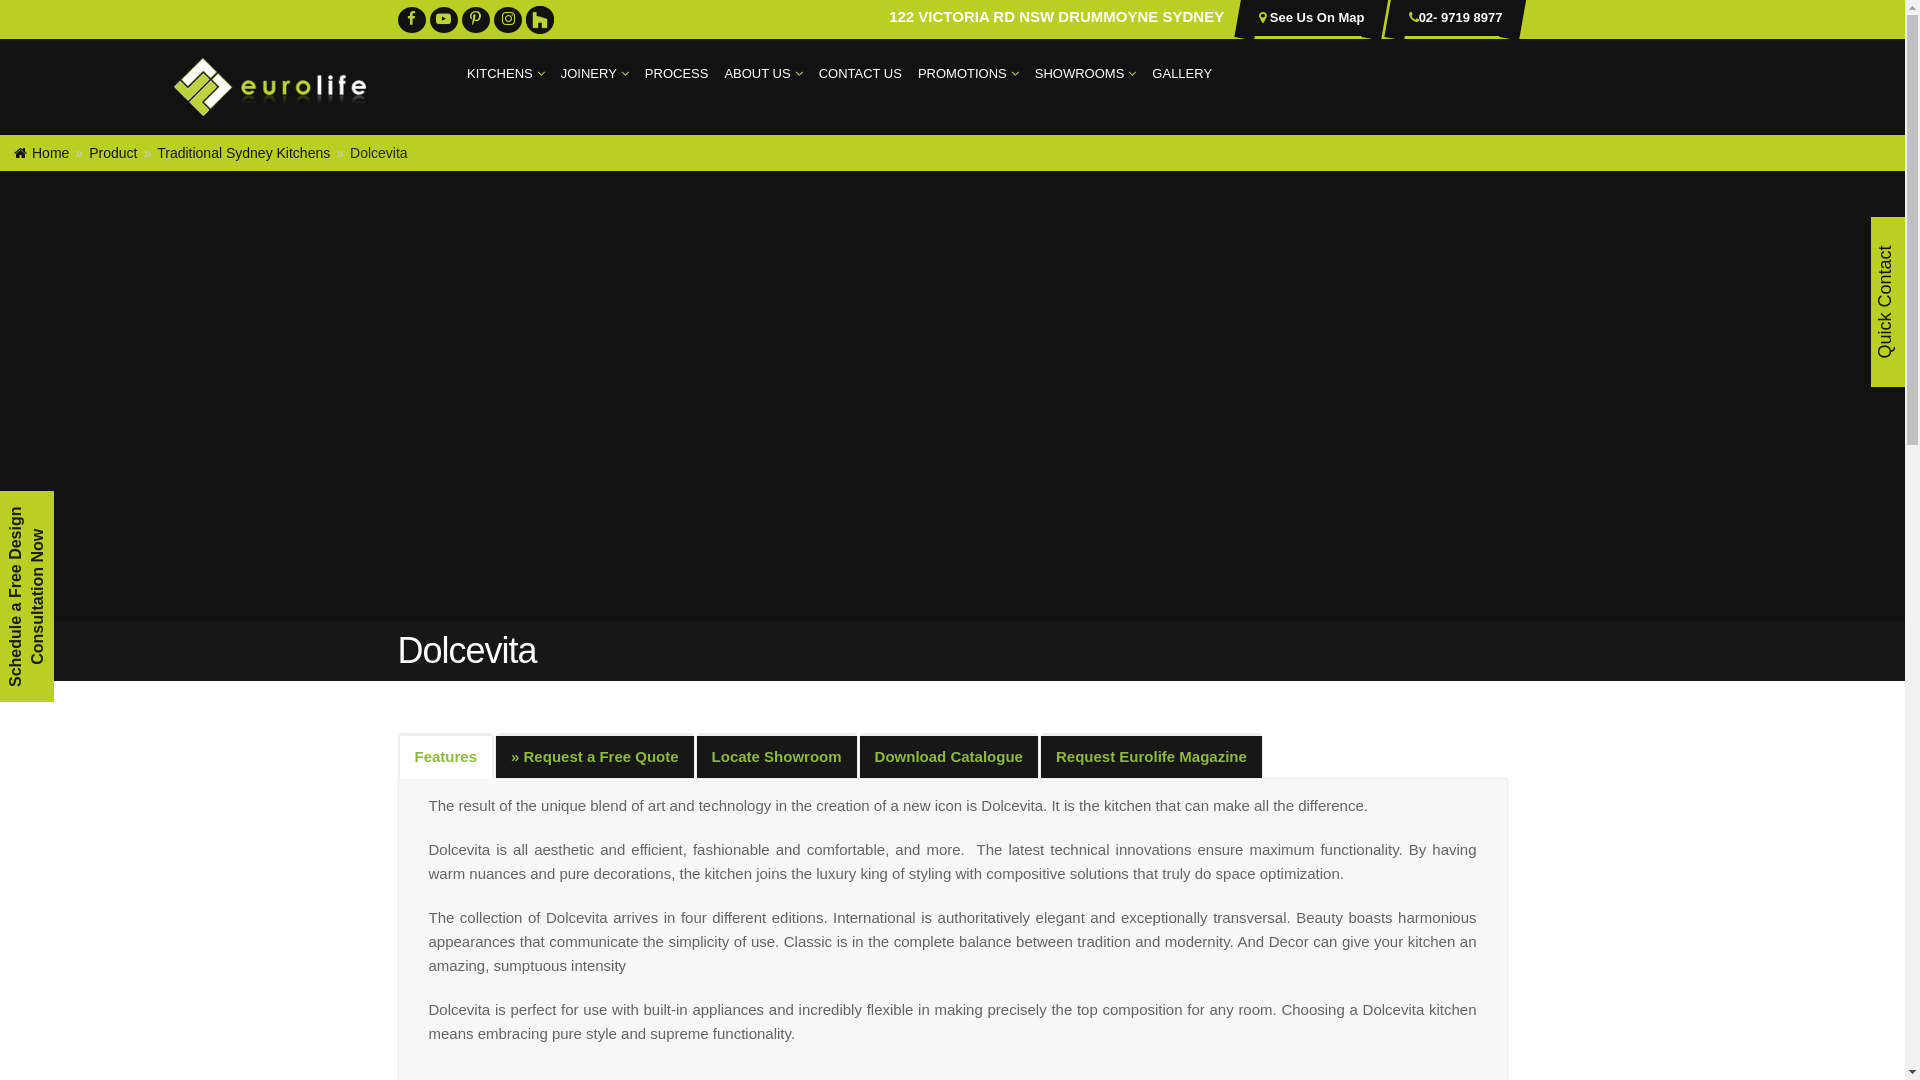  What do you see at coordinates (1461, 18) in the screenshot?
I see `02- 9719 8977` at bounding box center [1461, 18].